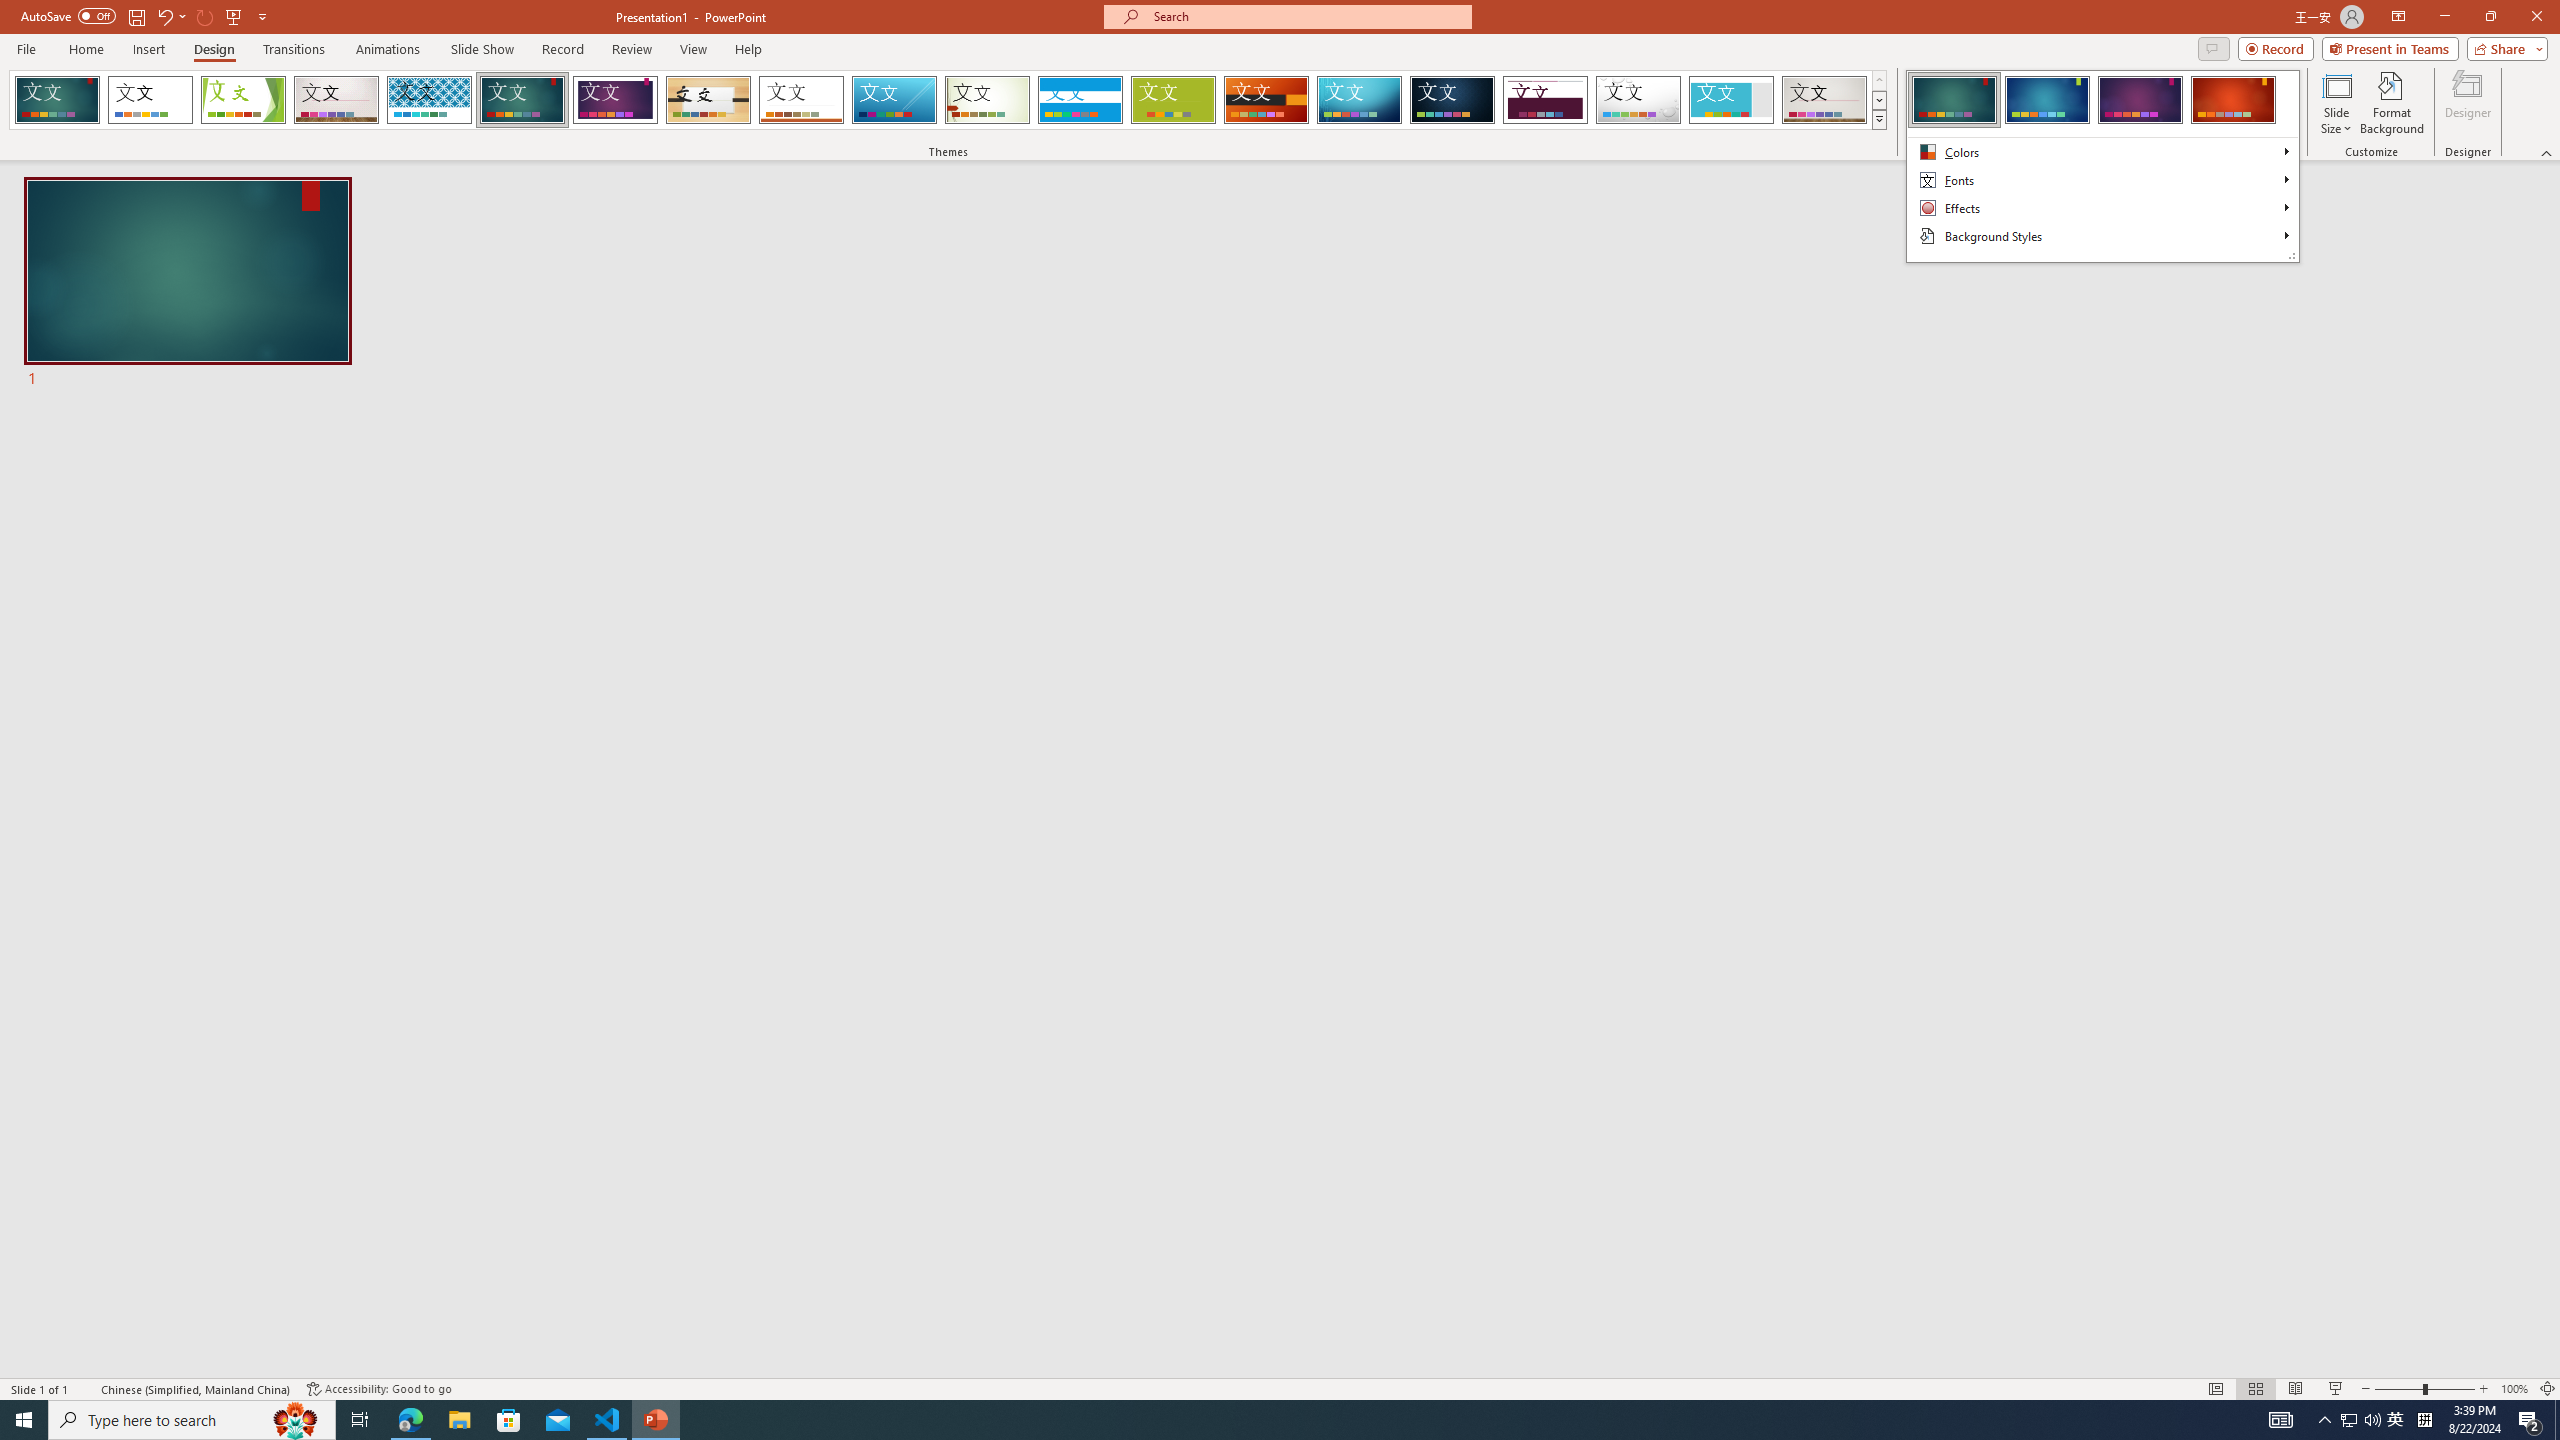  Describe the element at coordinates (2102, 166) in the screenshot. I see `Class: Net UI Tool Window` at that location.